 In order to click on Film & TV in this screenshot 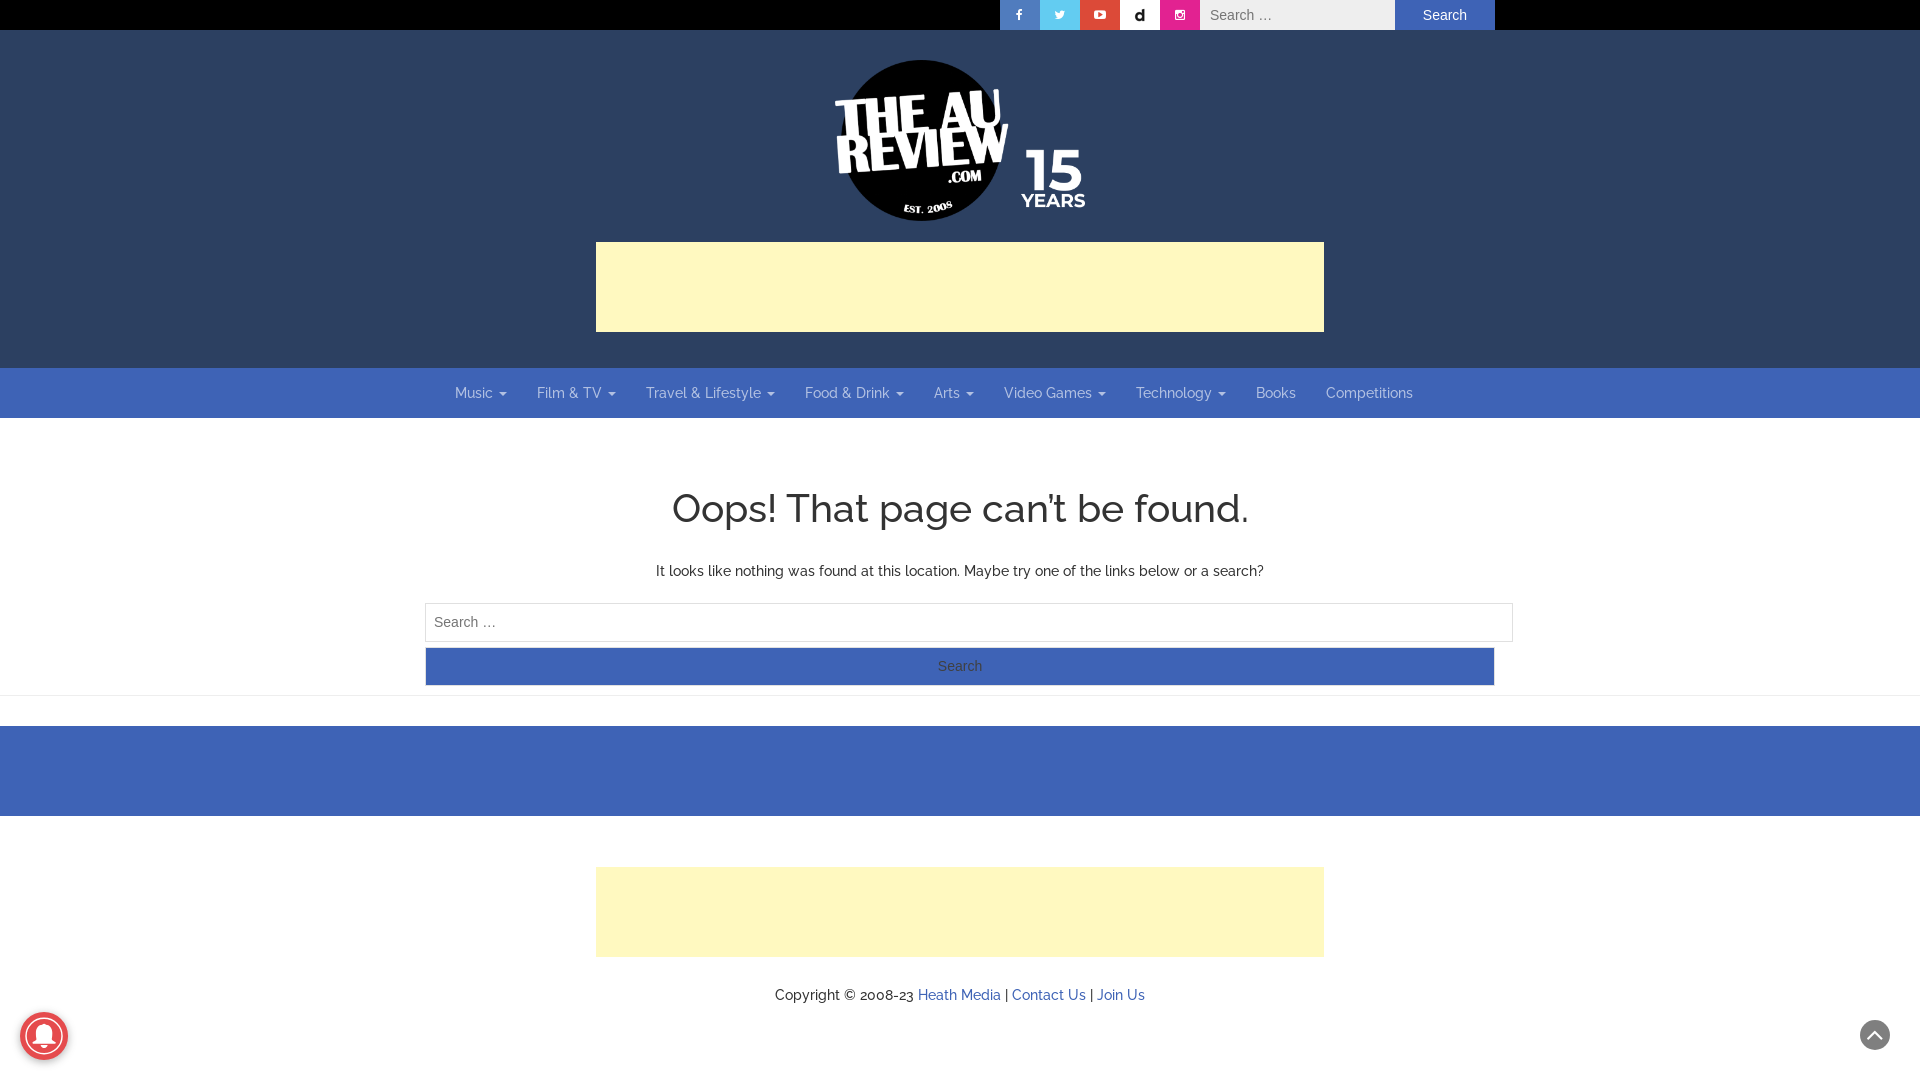, I will do `click(576, 393)`.